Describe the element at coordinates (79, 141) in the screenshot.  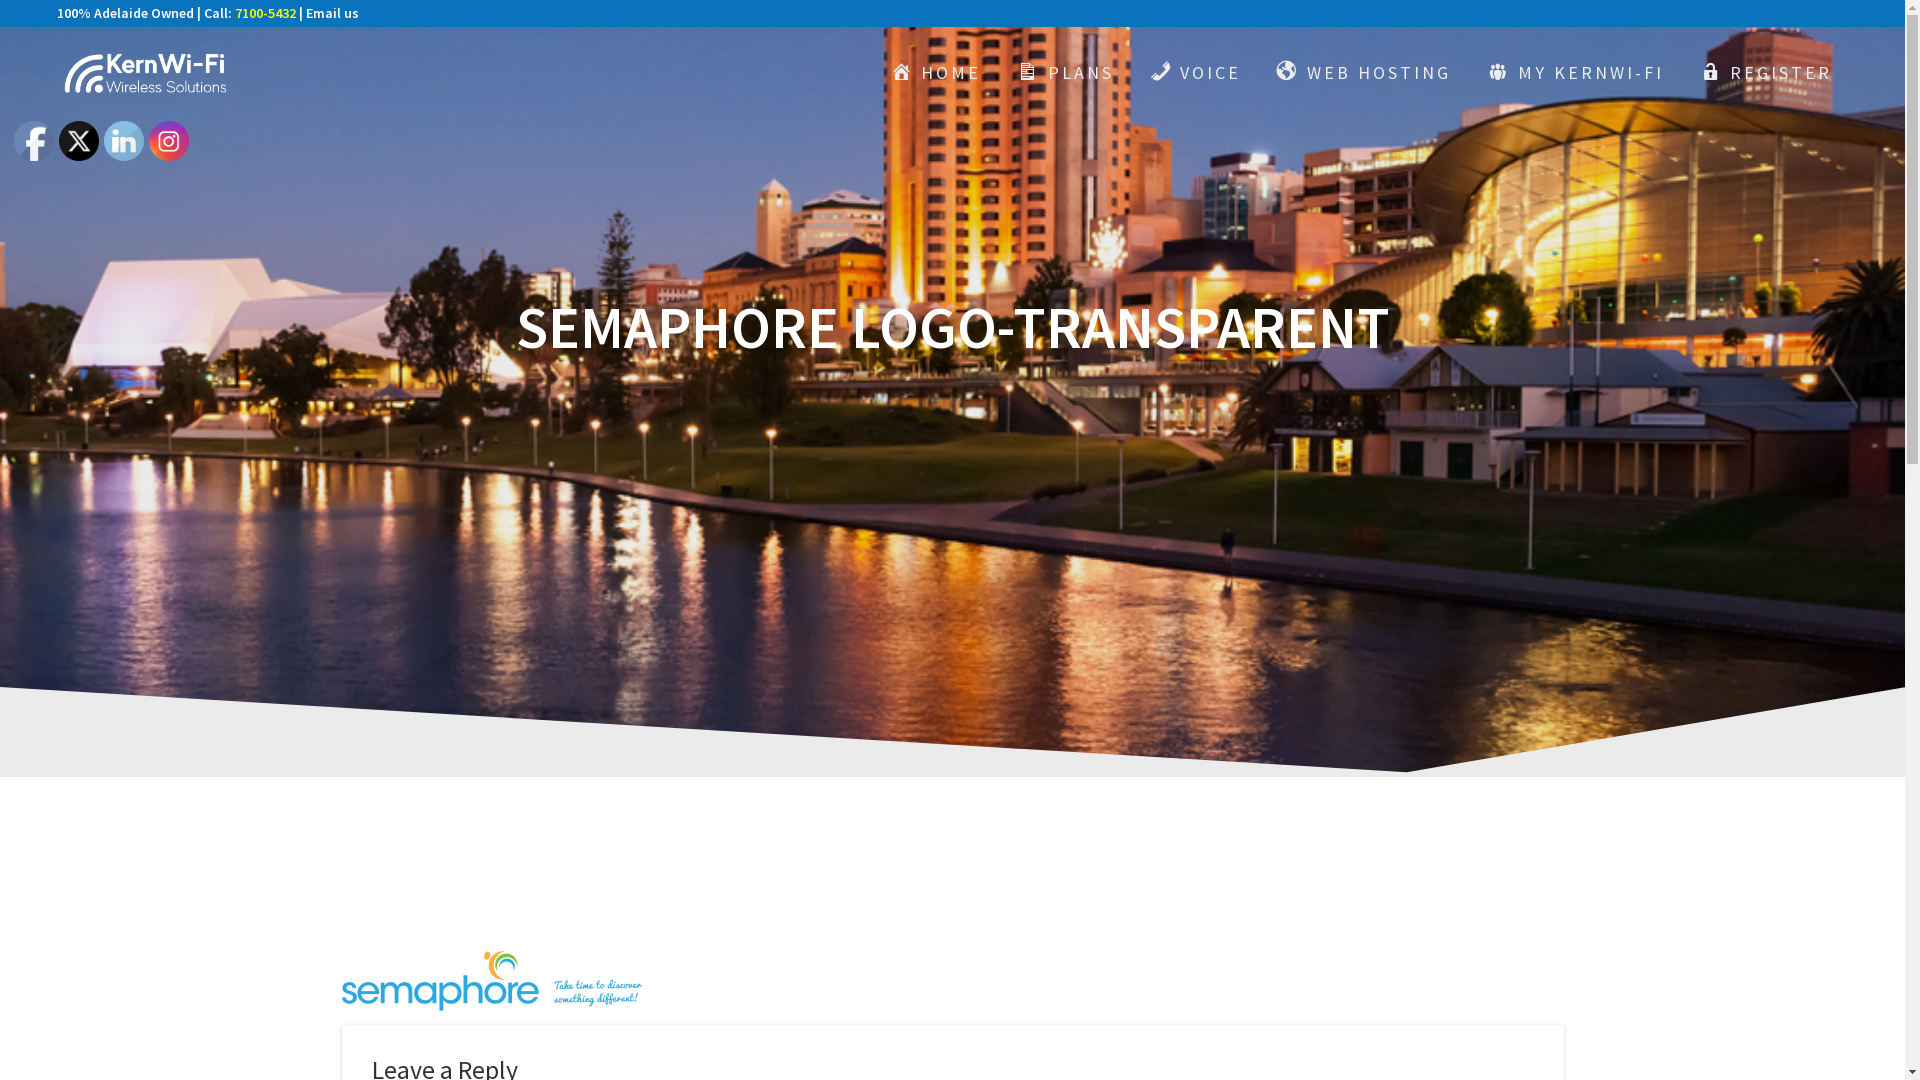
I see `Twitter` at that location.